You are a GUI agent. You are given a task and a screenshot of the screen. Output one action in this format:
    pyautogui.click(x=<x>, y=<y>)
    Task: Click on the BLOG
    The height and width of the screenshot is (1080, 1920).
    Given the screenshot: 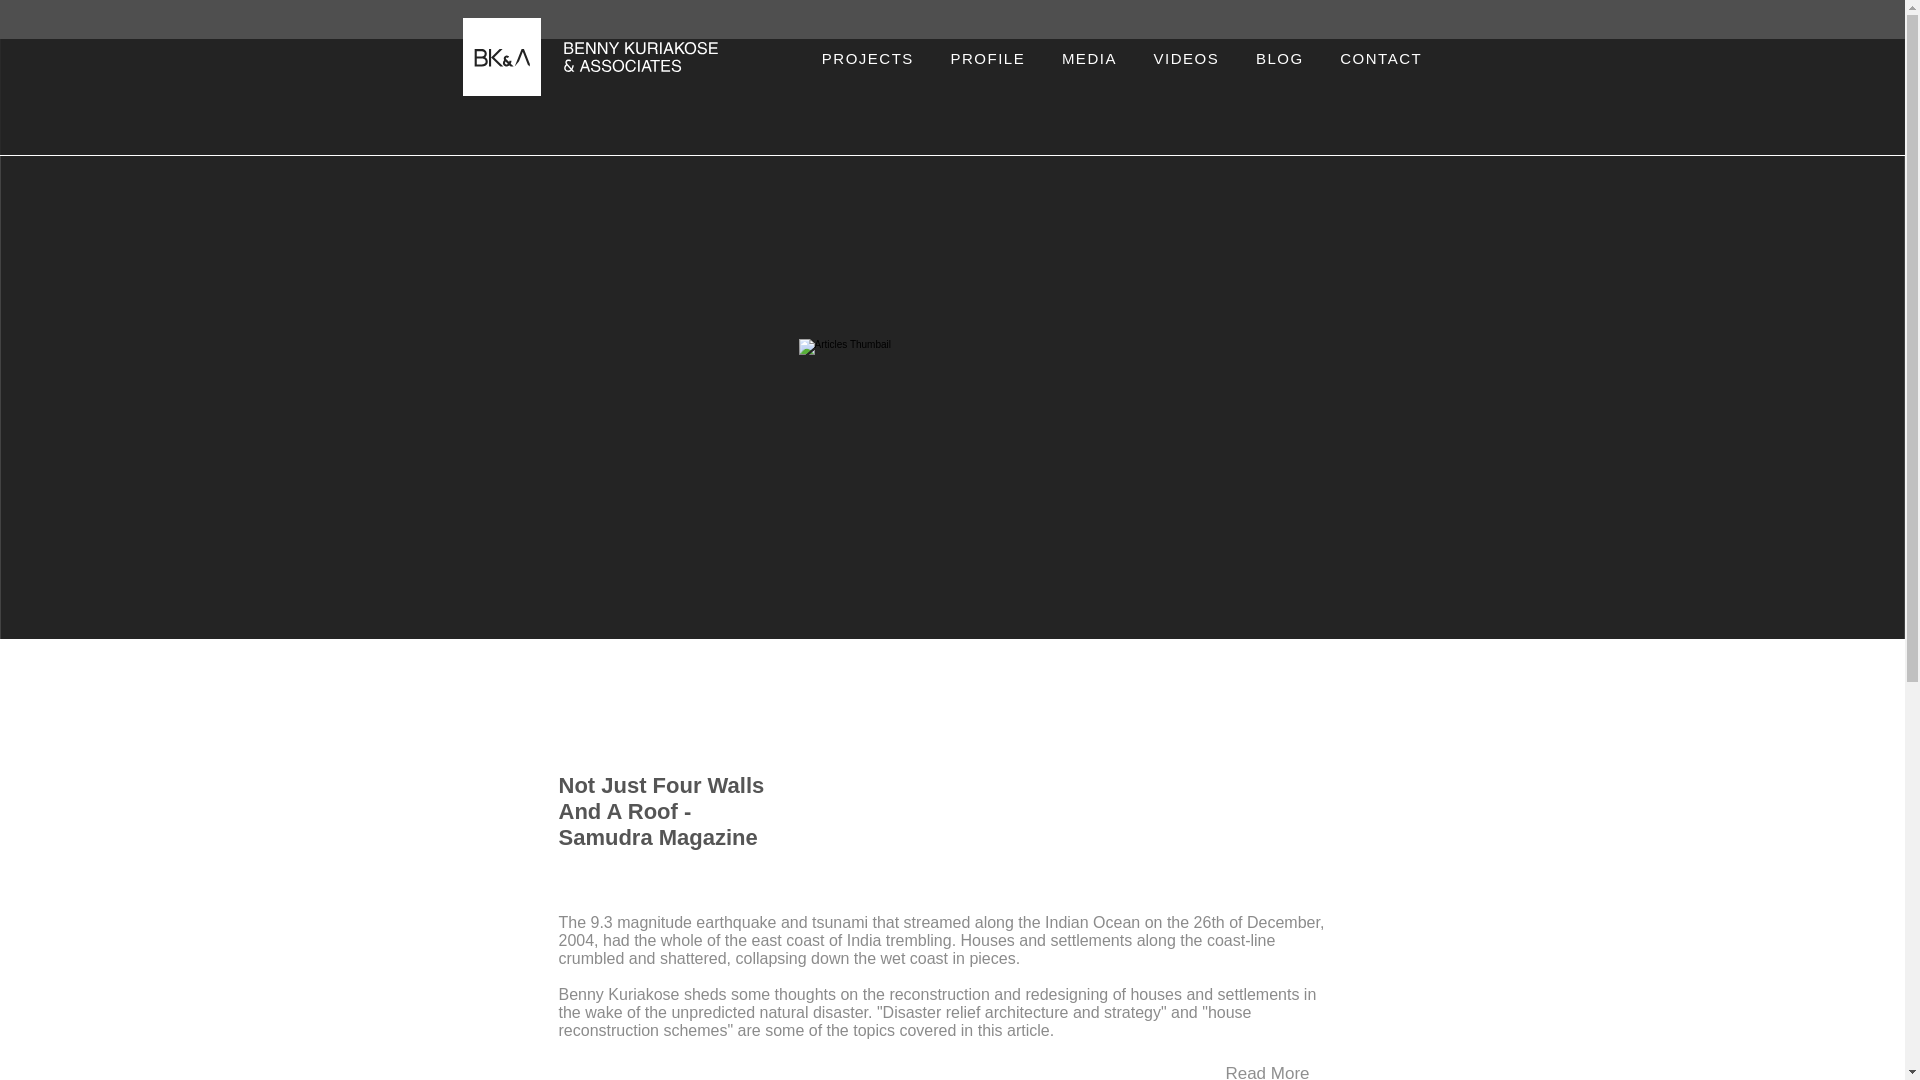 What is the action you would take?
    pyautogui.click(x=1280, y=58)
    